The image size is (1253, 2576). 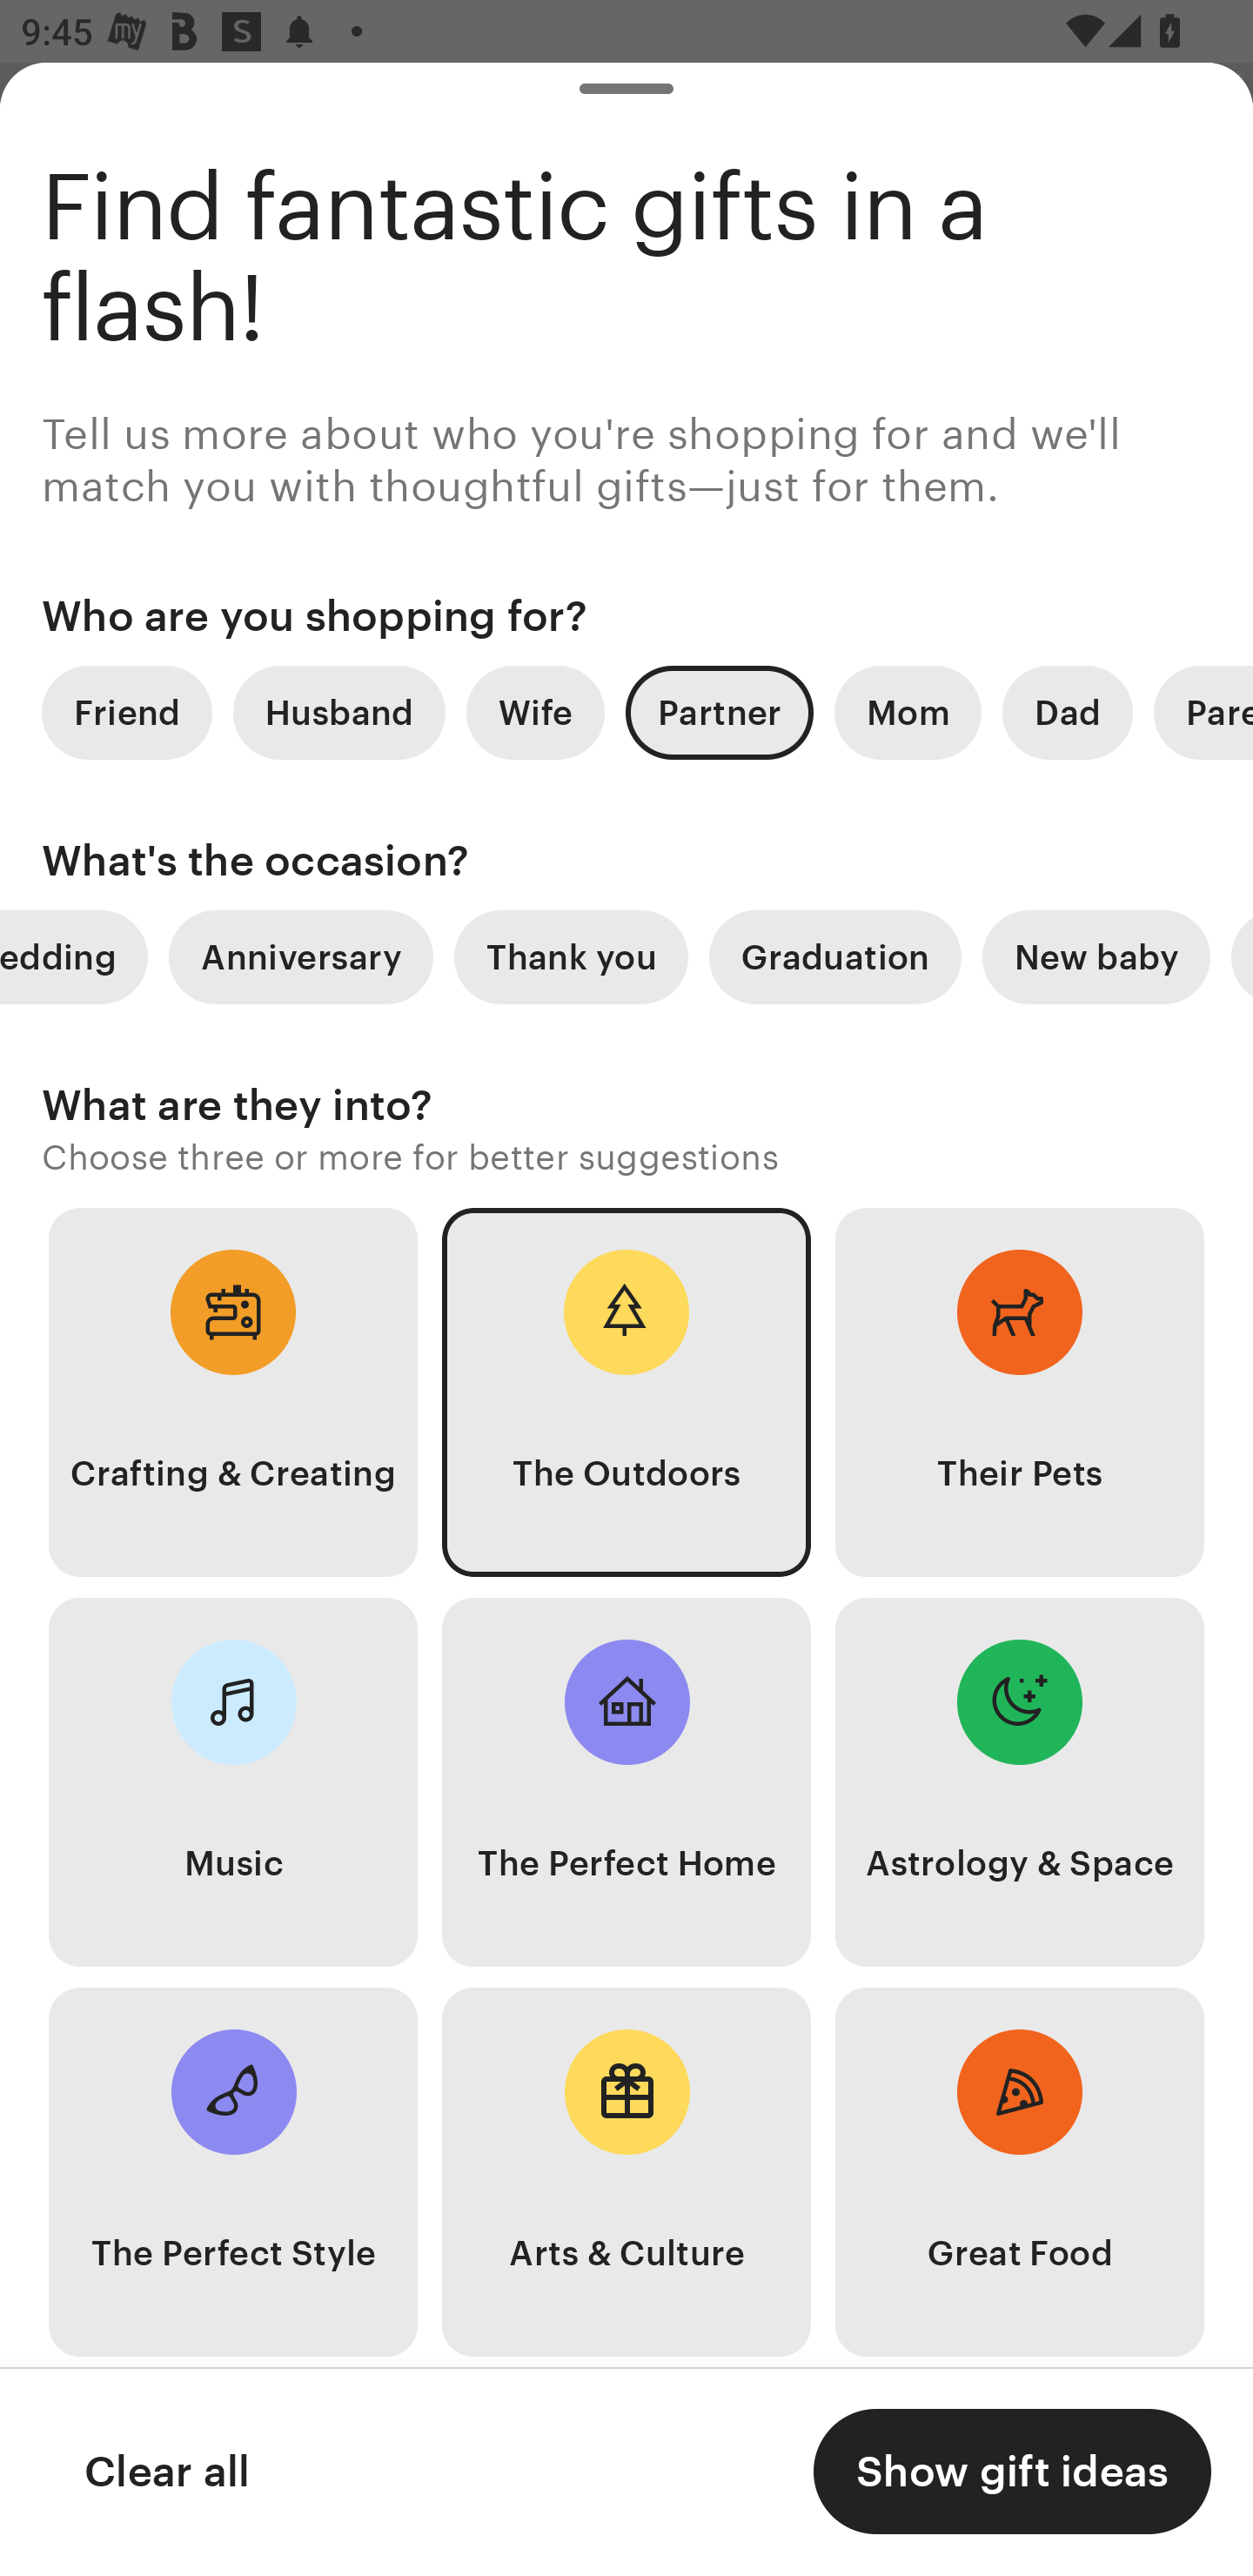 I want to click on Music, so click(x=233, y=1782).